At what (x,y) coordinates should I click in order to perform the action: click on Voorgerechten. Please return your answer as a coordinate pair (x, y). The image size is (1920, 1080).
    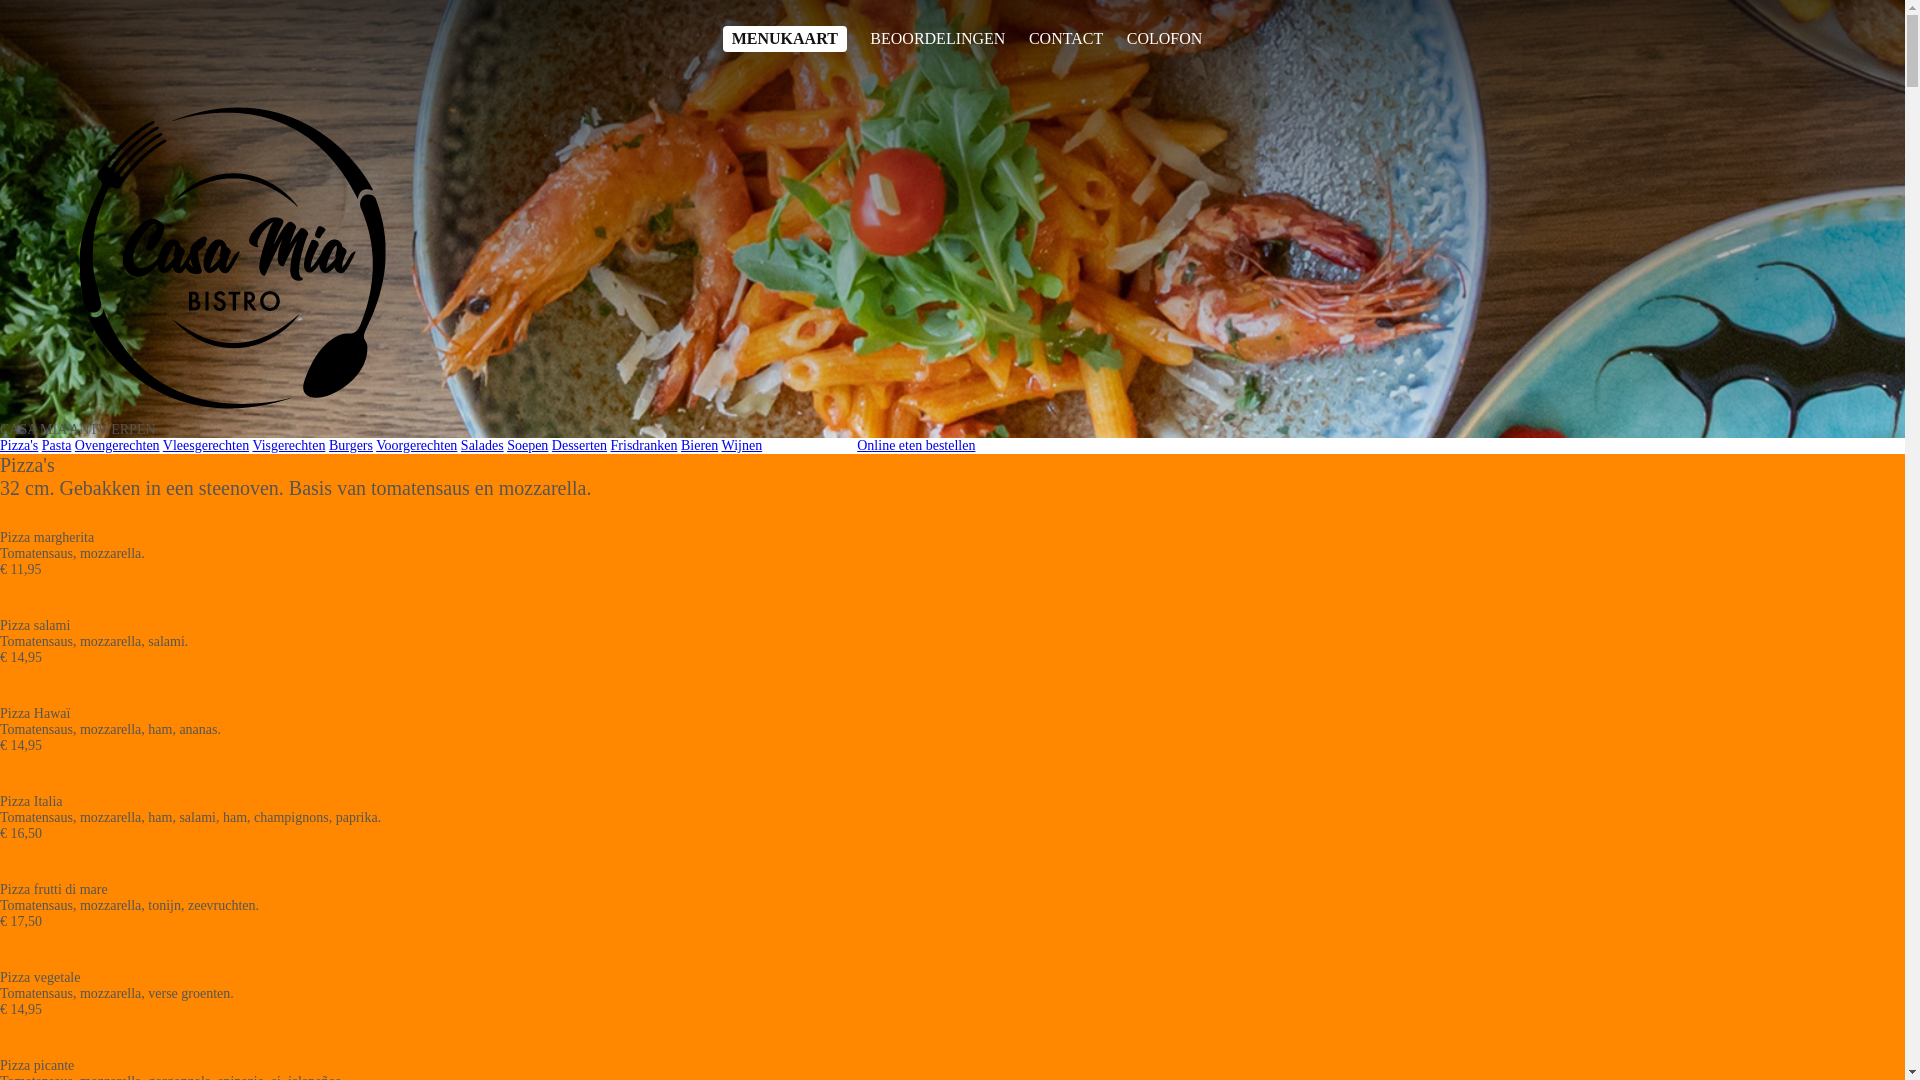
    Looking at the image, I should click on (416, 446).